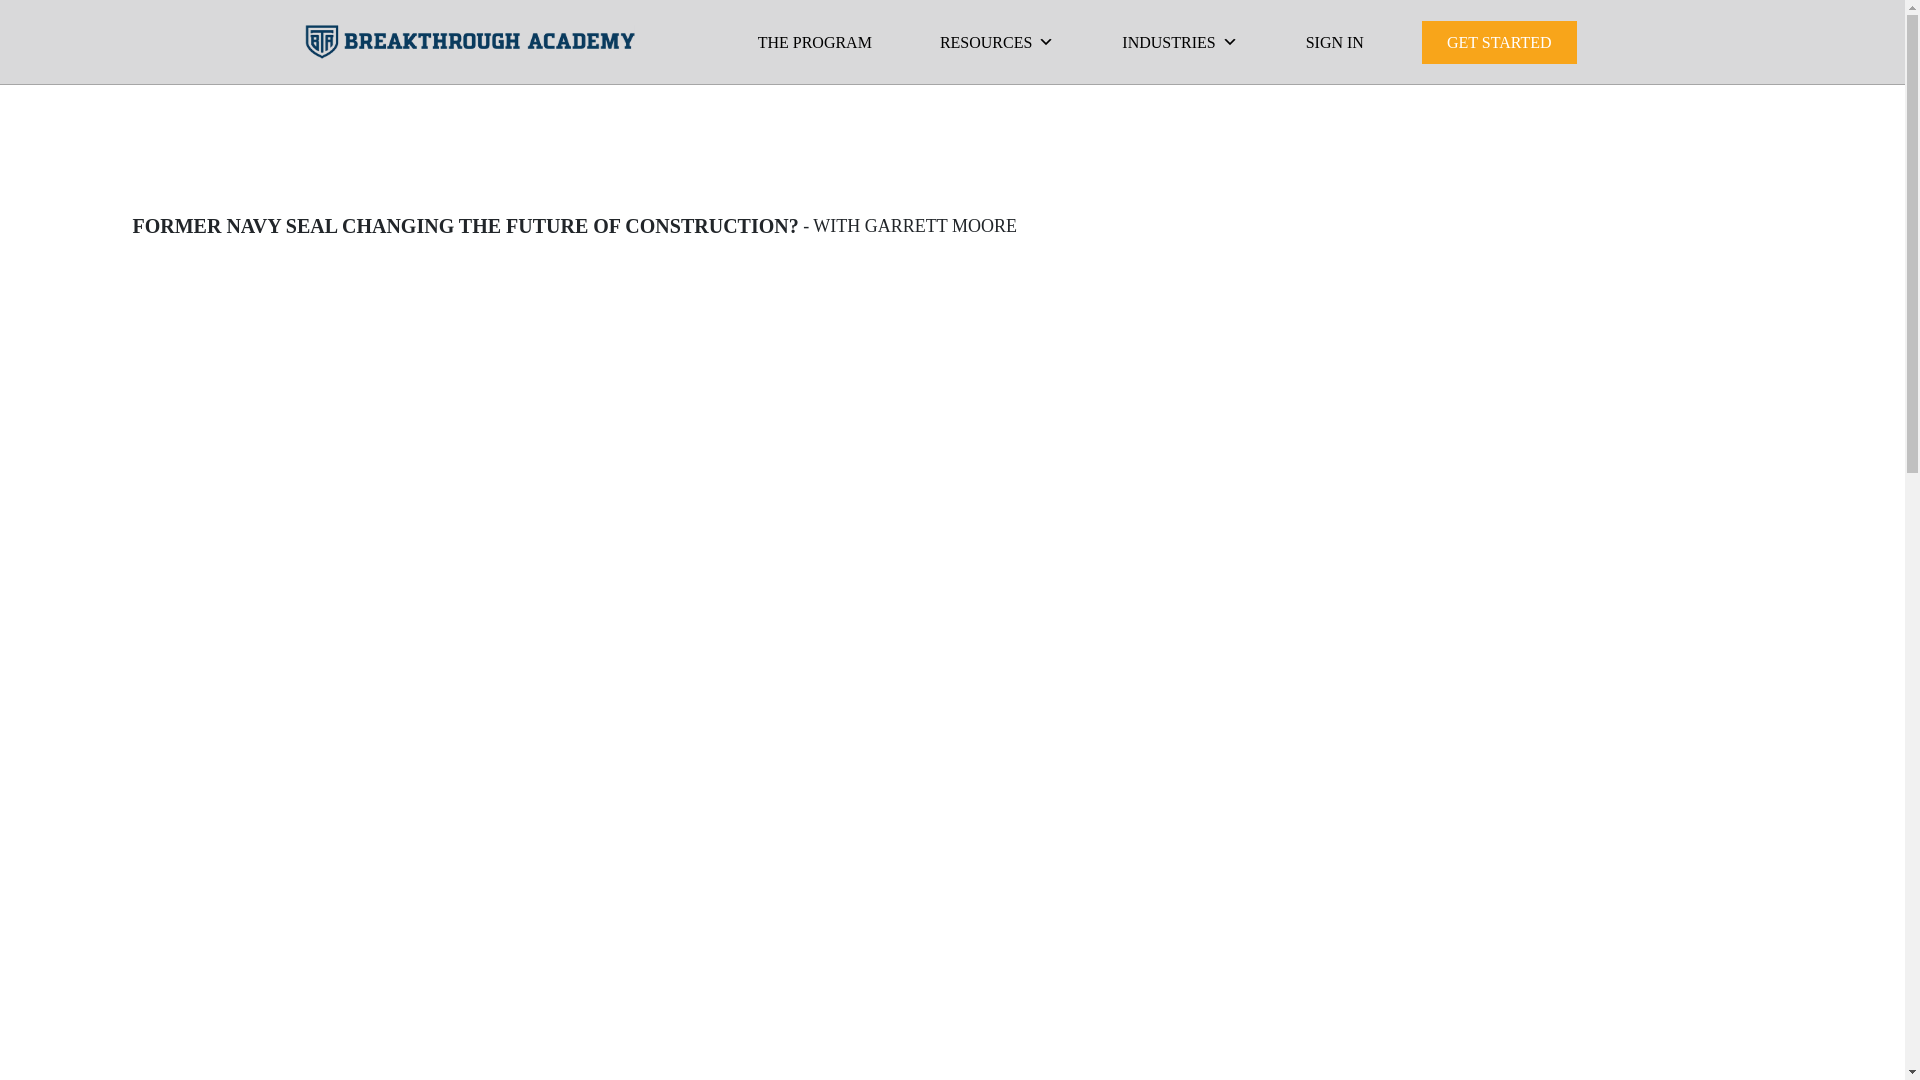  What do you see at coordinates (1335, 42) in the screenshot?
I see `SIGN IN` at bounding box center [1335, 42].